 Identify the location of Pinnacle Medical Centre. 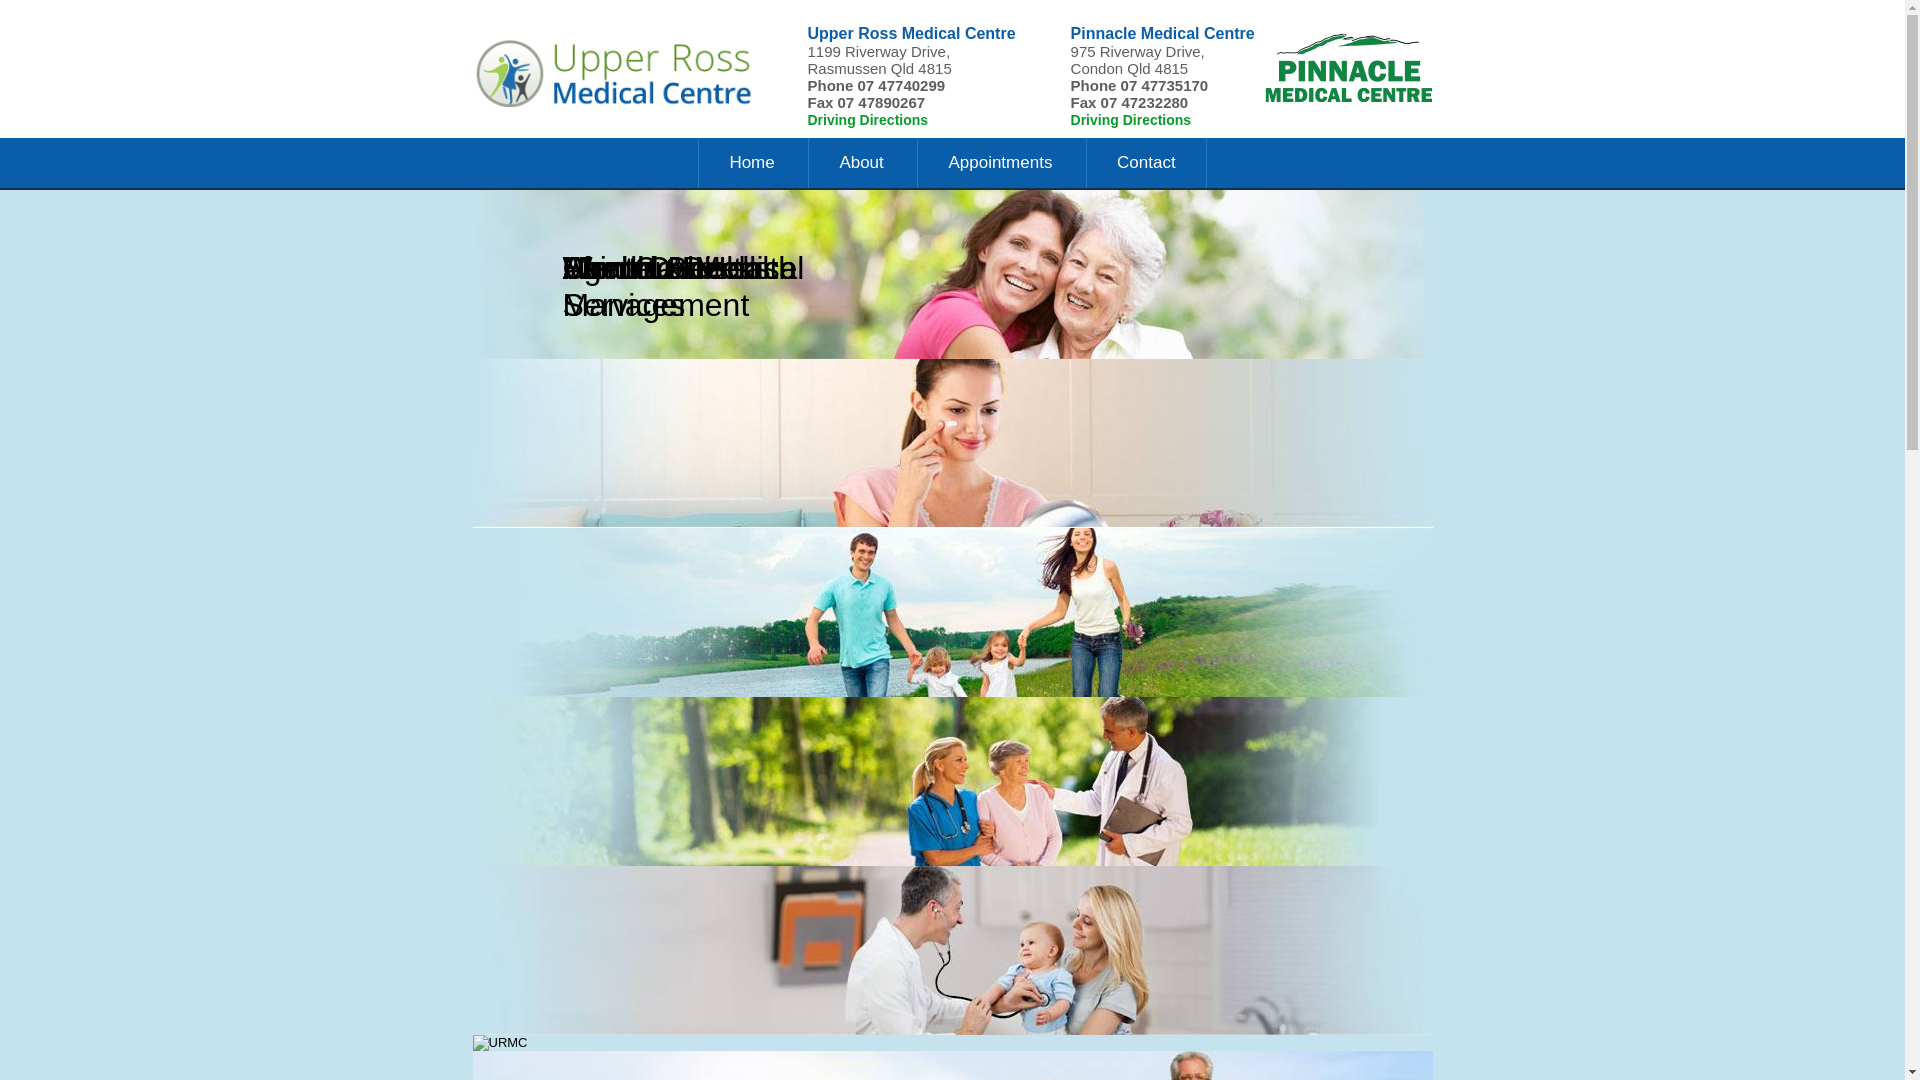
(1143, 42).